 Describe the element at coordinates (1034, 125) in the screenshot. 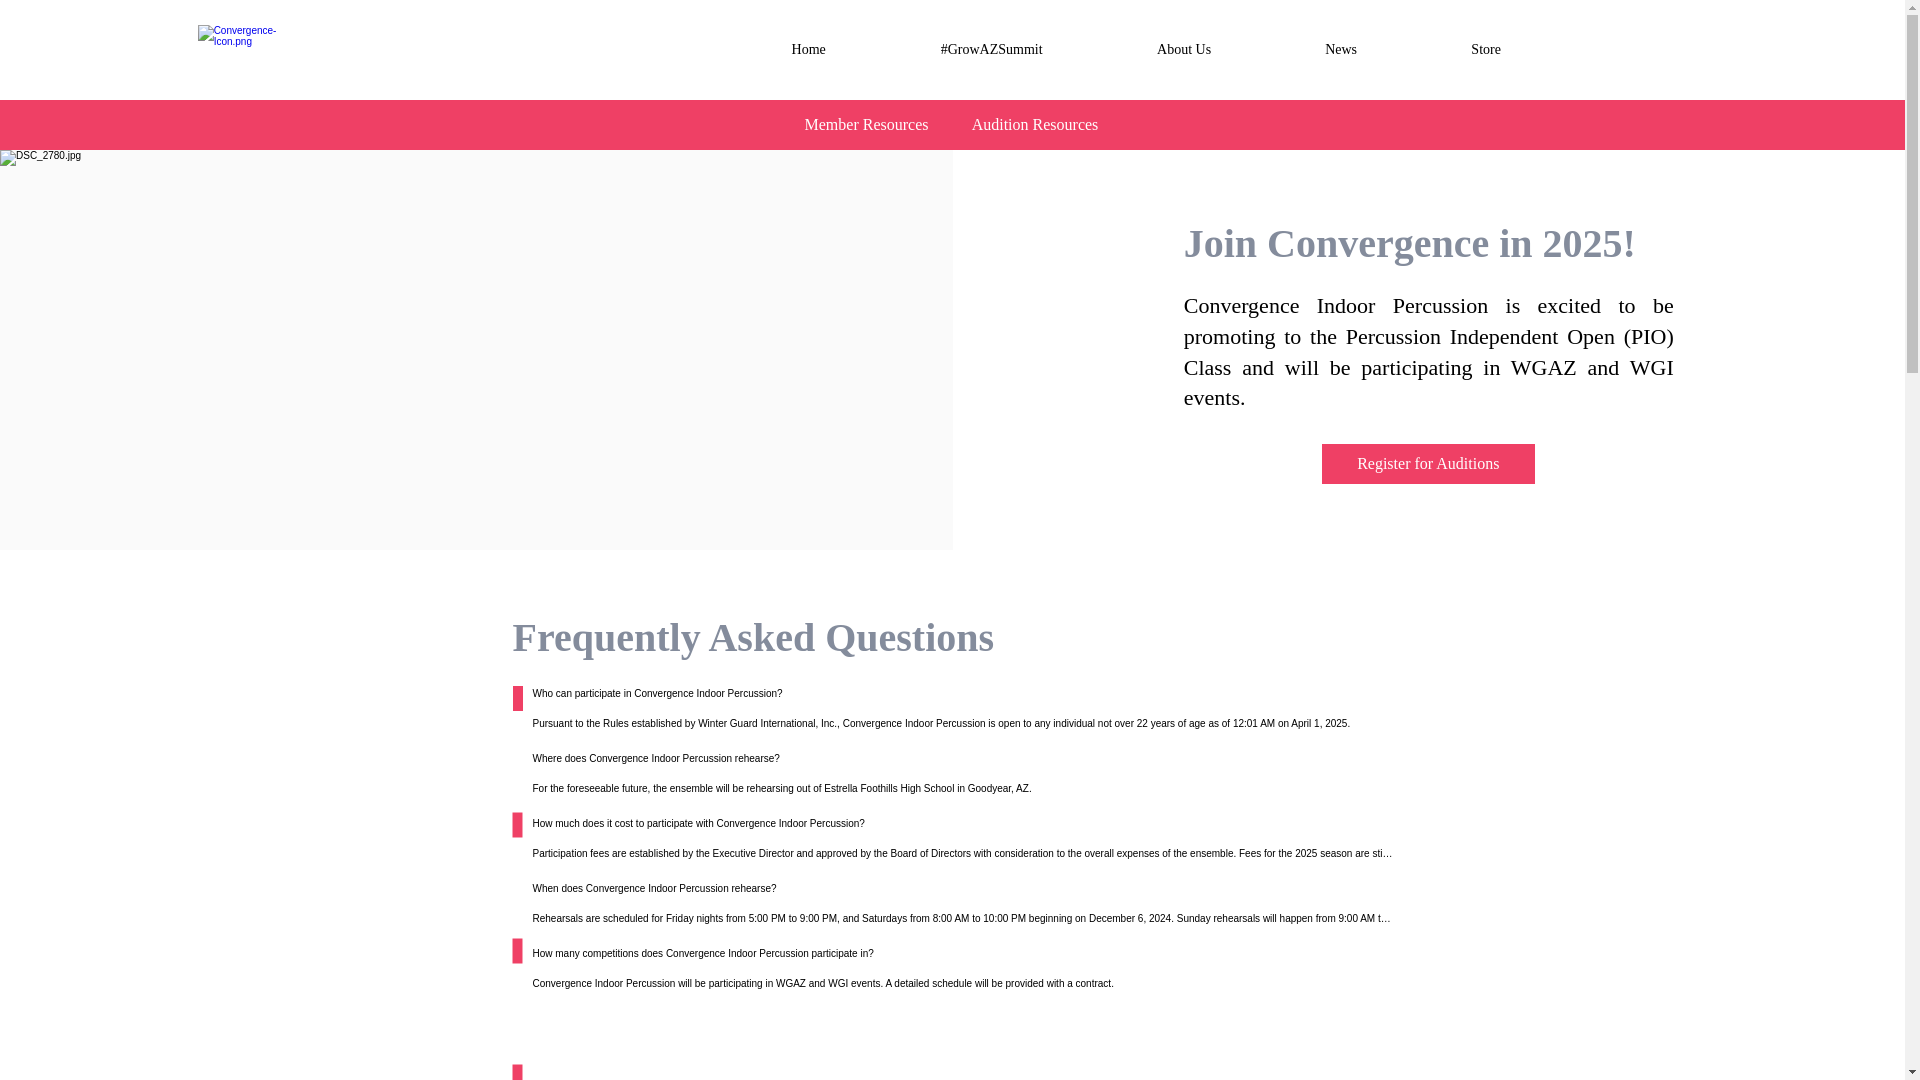

I see `Audition Resources` at that location.